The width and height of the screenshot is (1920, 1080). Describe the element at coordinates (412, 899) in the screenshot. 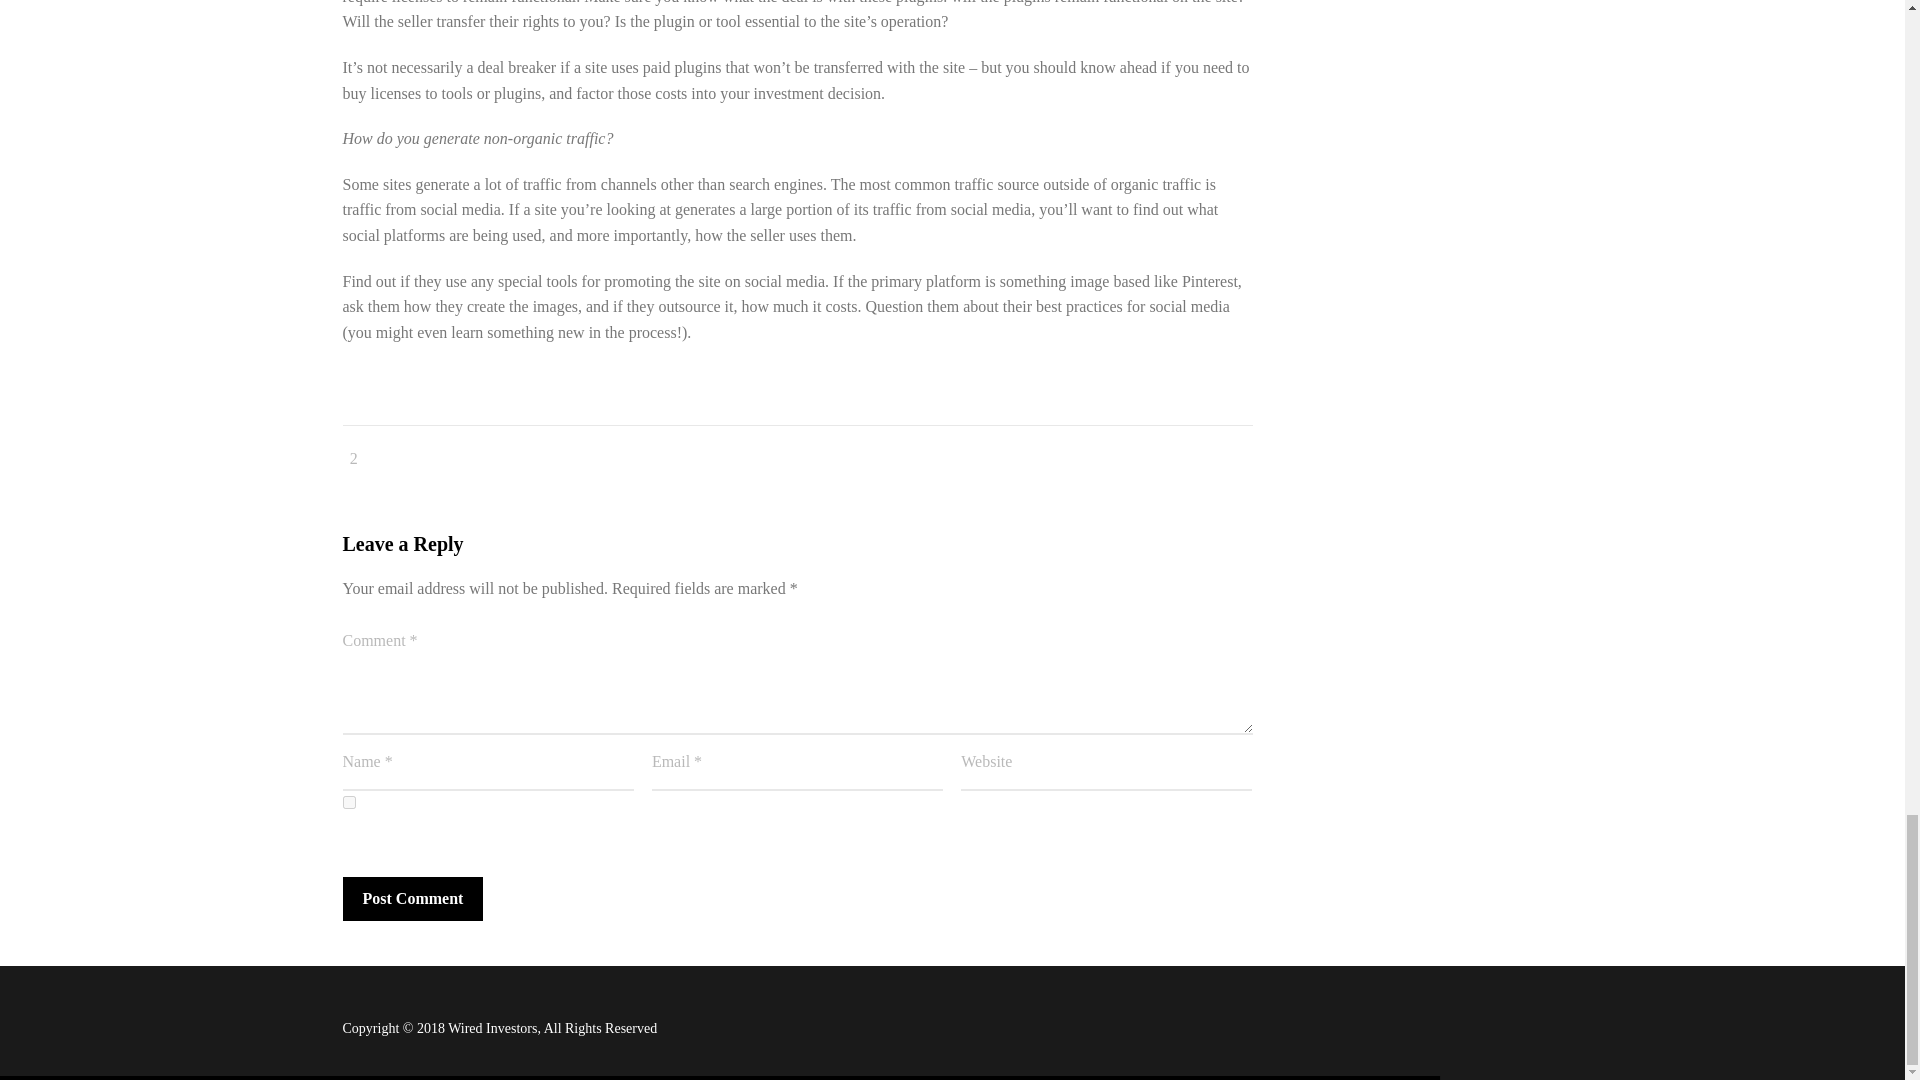

I see `Post Comment` at that location.